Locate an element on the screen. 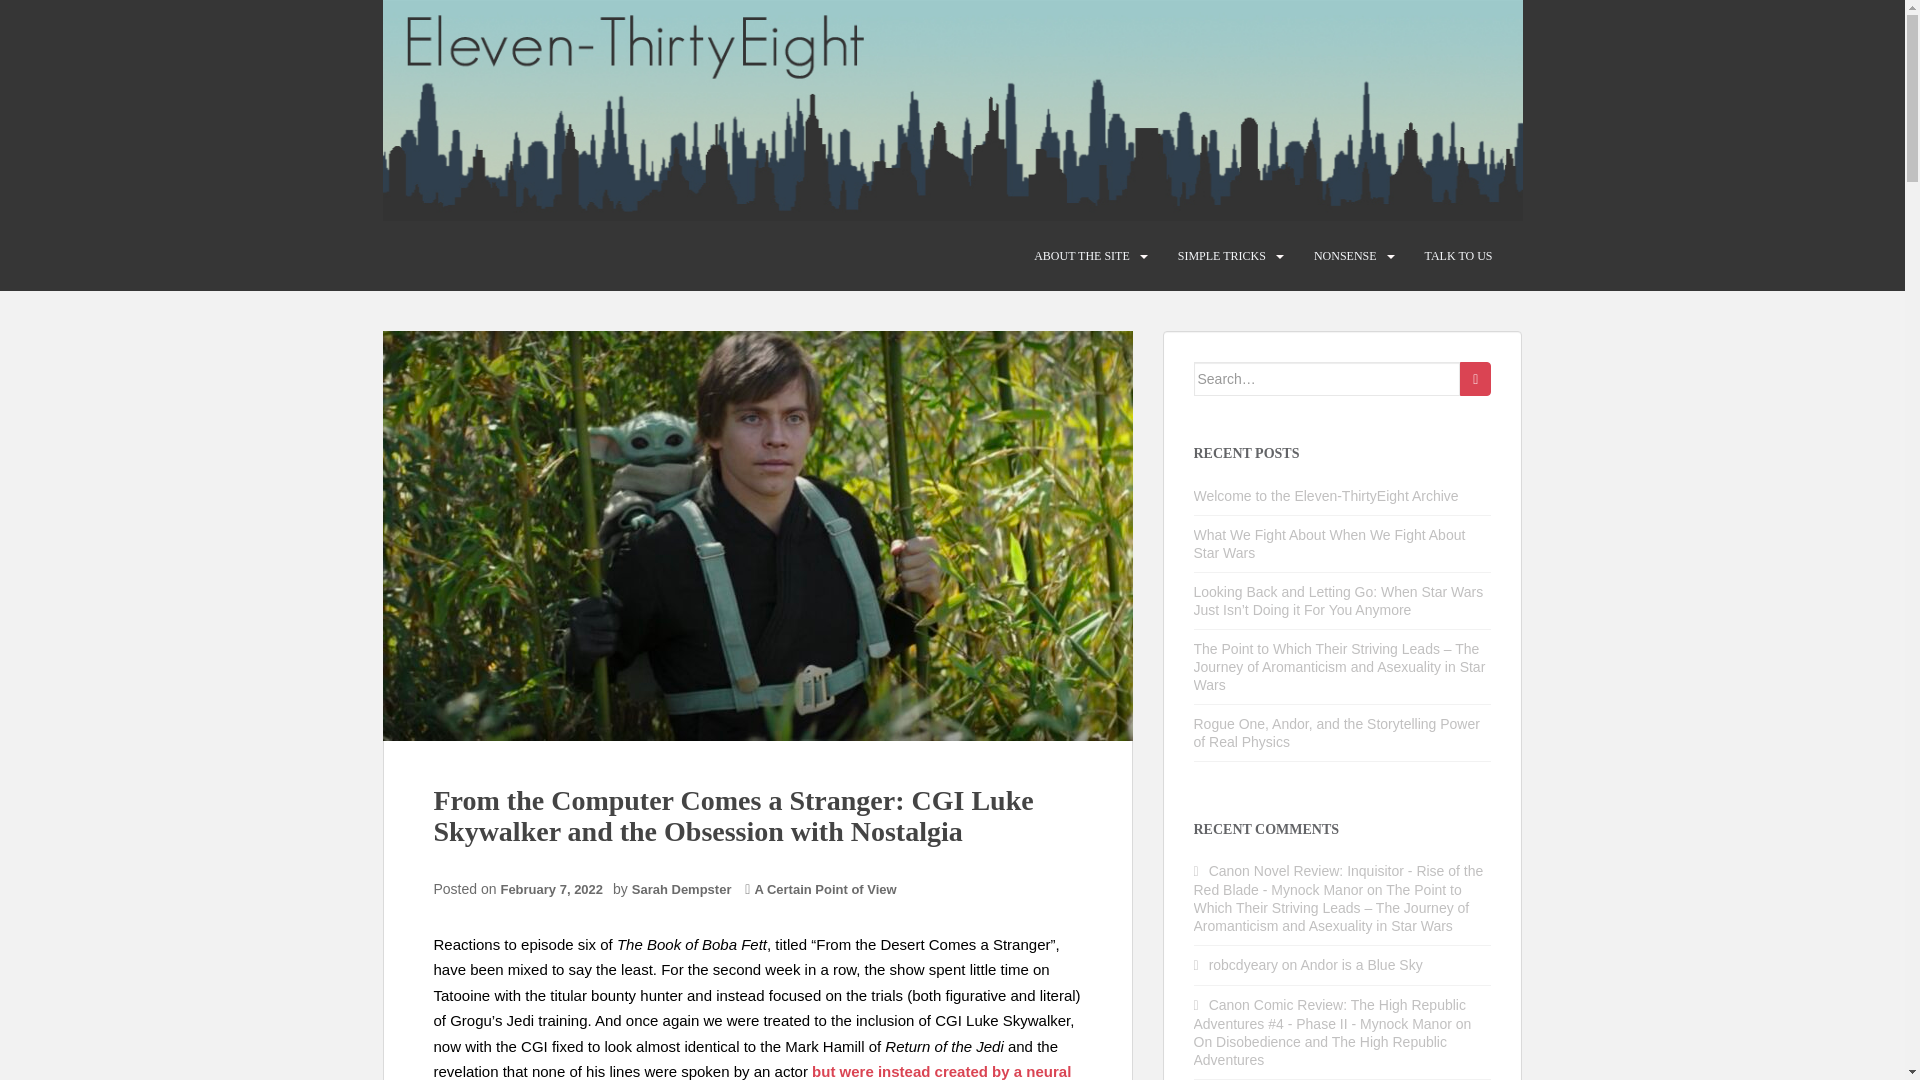  Welcome to the Eleven-ThirtyEight Archive is located at coordinates (1326, 496).